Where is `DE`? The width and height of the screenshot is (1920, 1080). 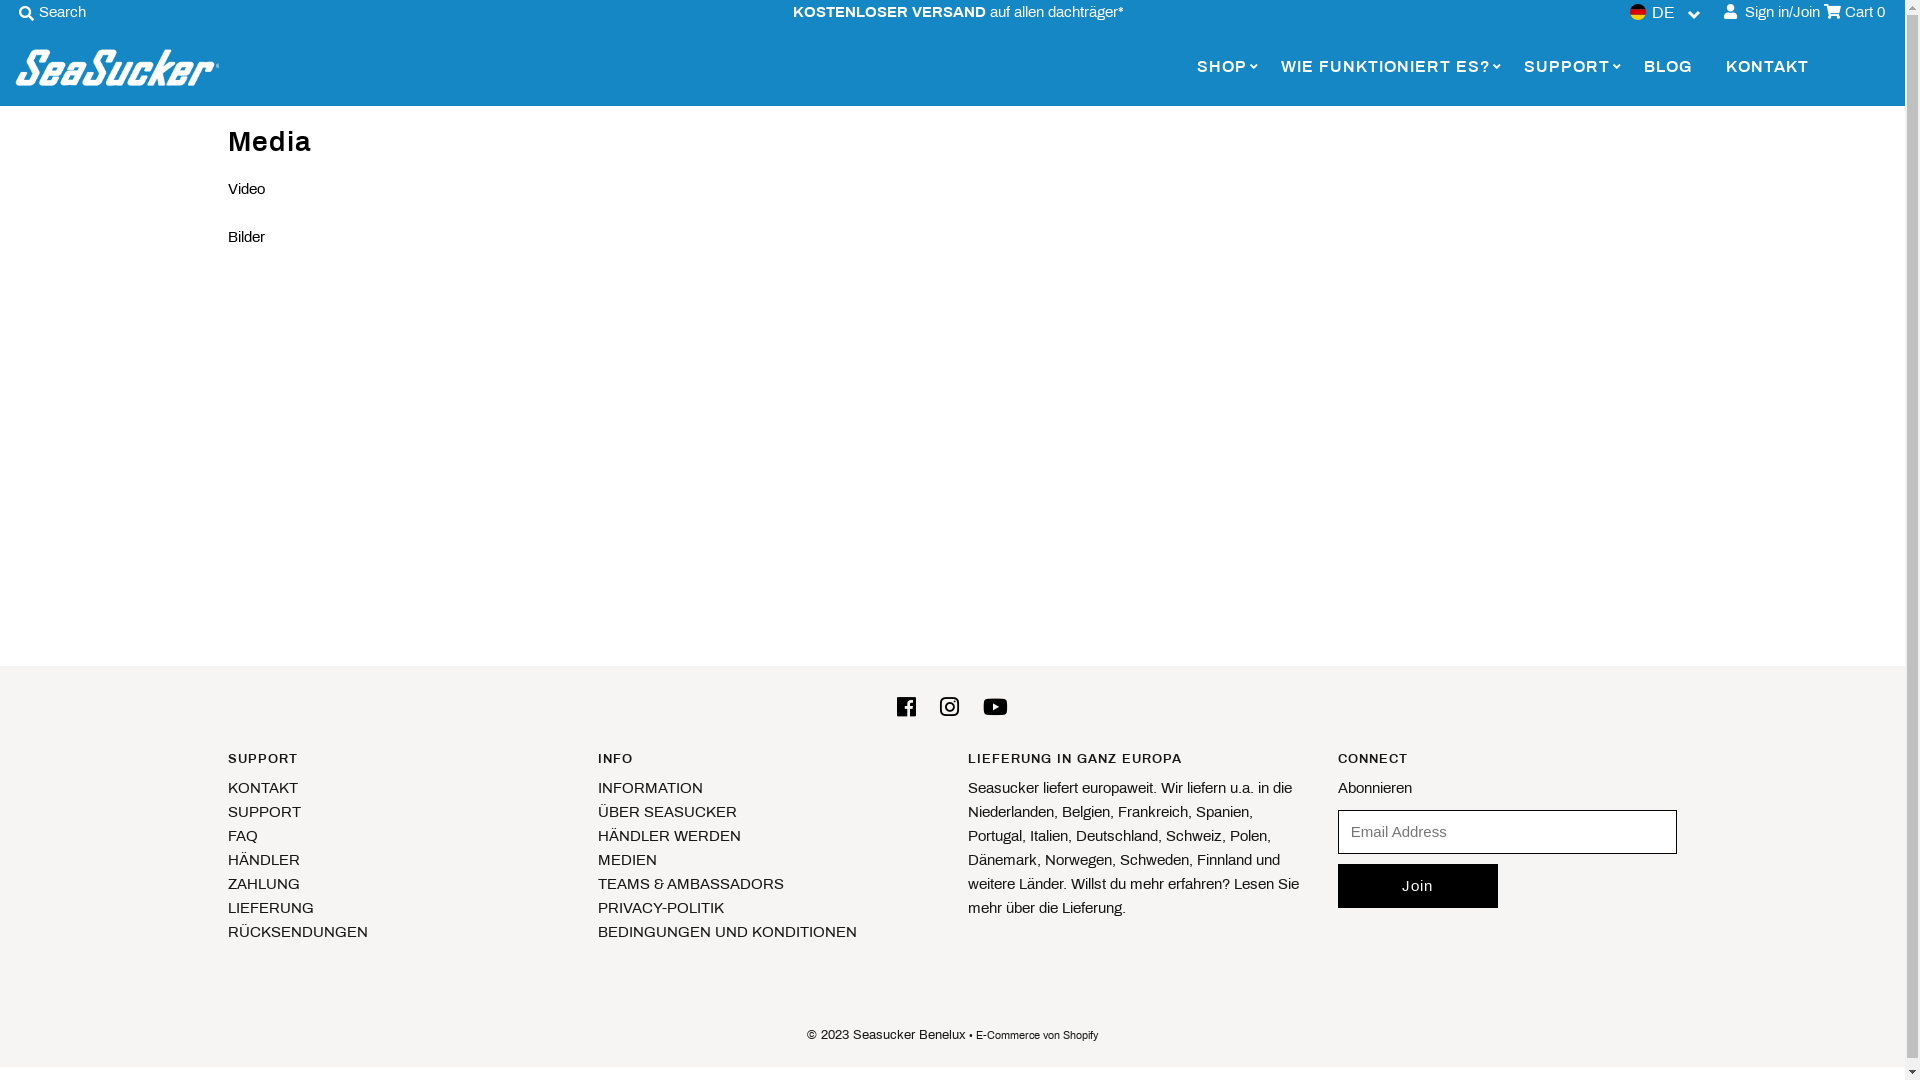 DE is located at coordinates (1666, 12).